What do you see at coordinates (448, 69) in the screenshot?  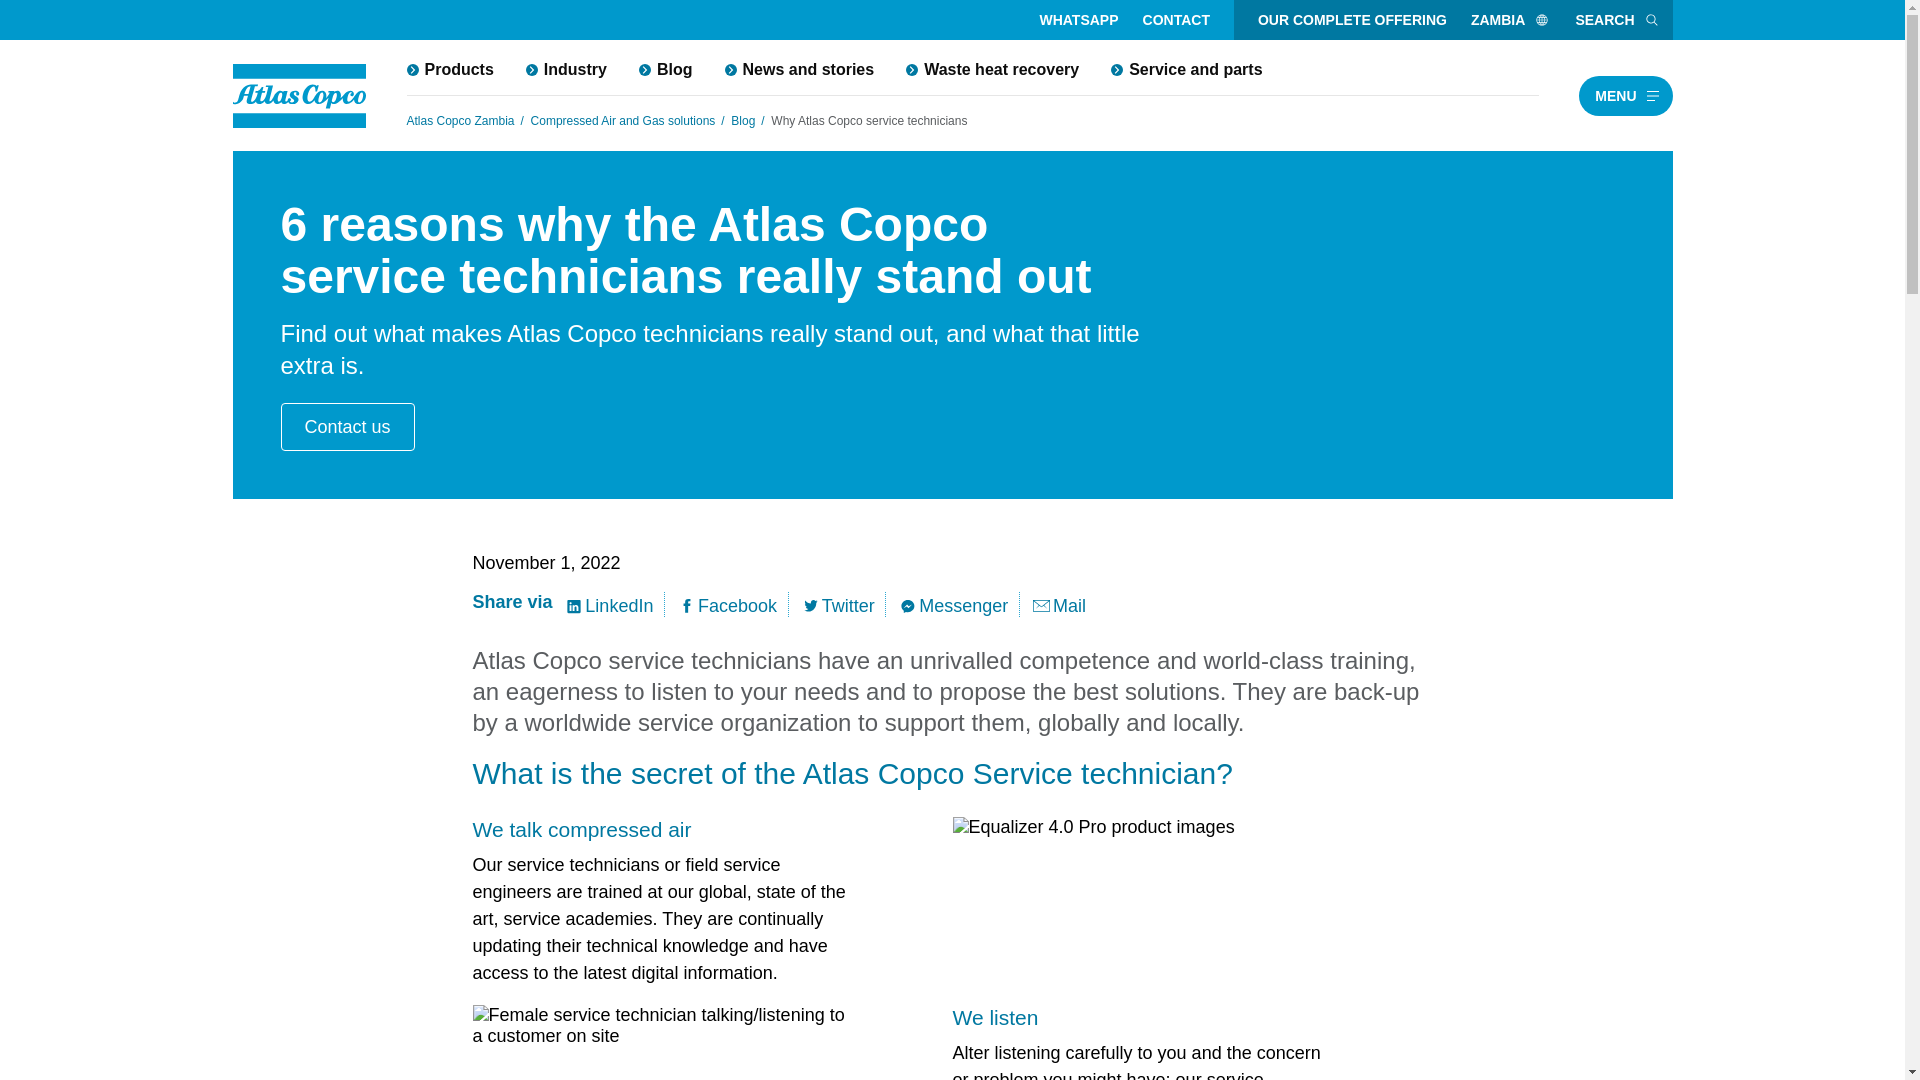 I see `Products` at bounding box center [448, 69].